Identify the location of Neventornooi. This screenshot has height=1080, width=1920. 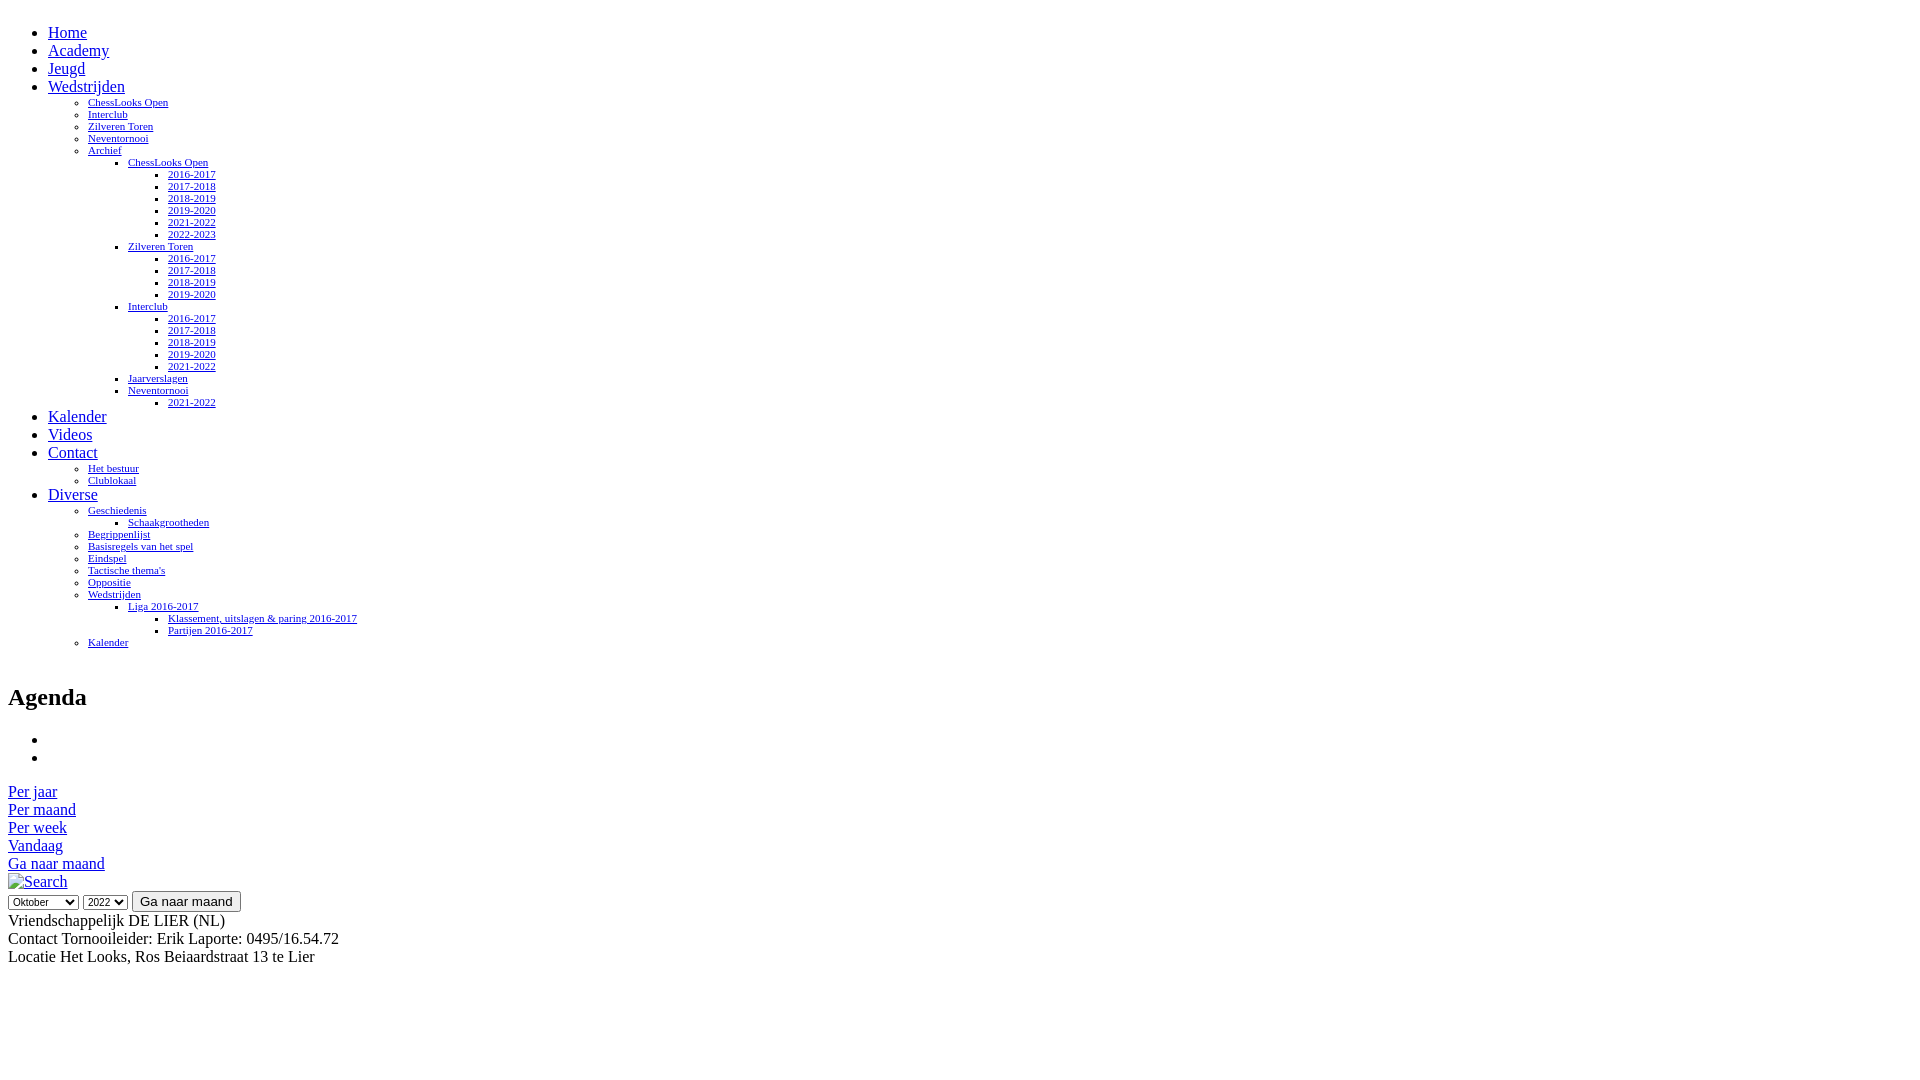
(158, 390).